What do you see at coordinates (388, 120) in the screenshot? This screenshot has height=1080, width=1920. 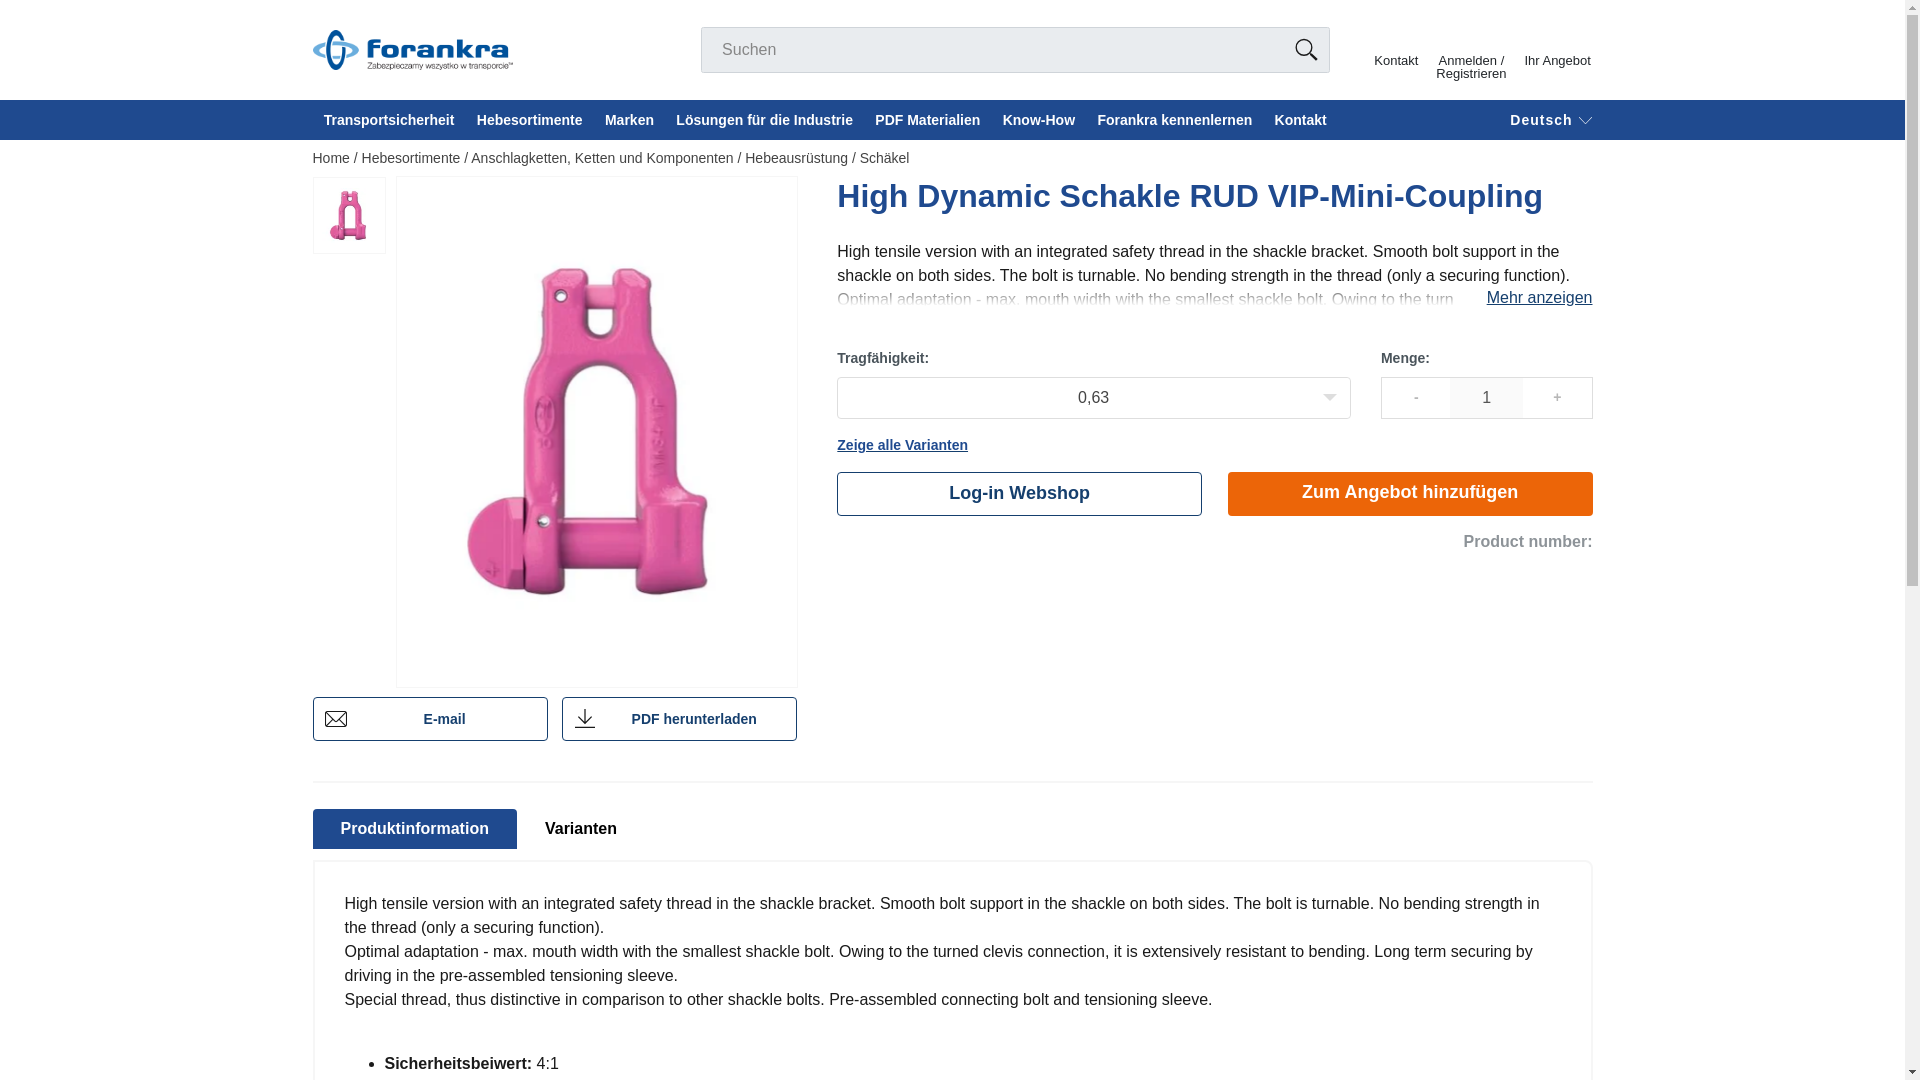 I see `Transportsicherheit` at bounding box center [388, 120].